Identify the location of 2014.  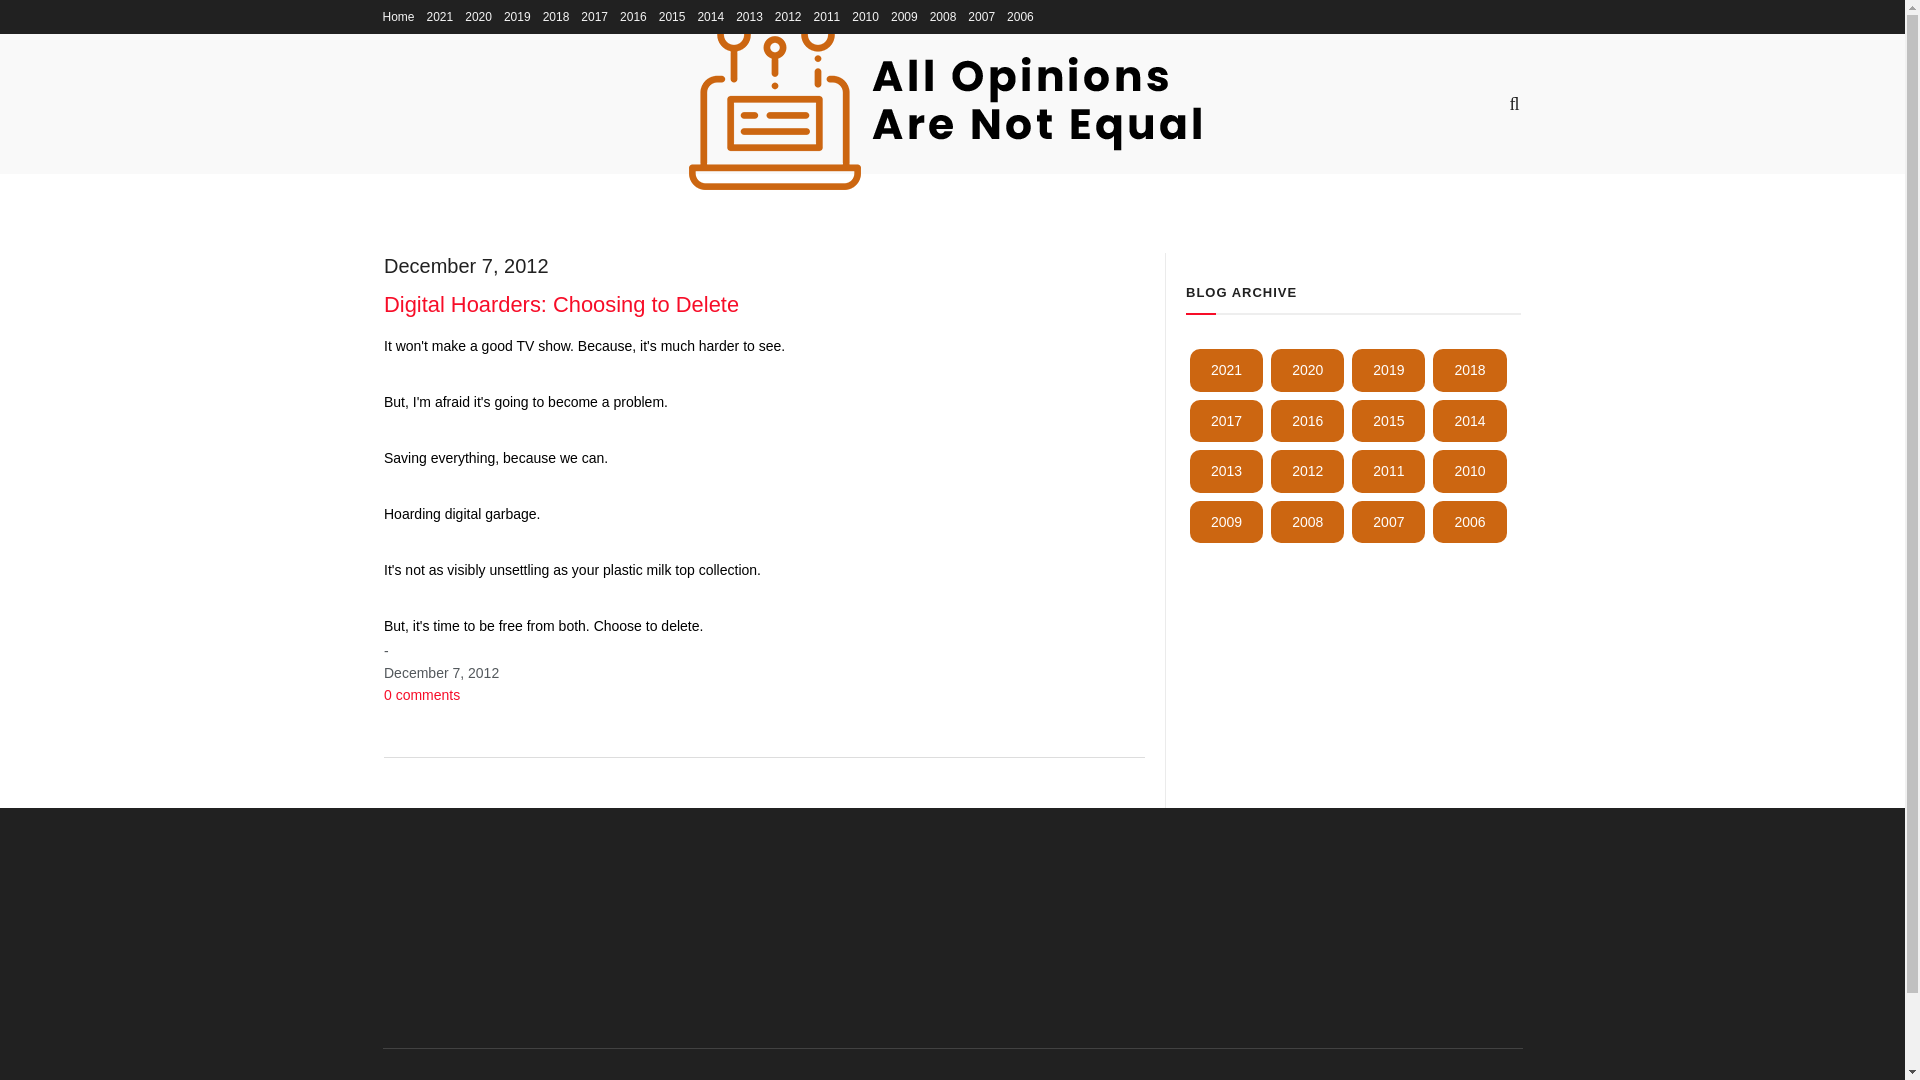
(1468, 420).